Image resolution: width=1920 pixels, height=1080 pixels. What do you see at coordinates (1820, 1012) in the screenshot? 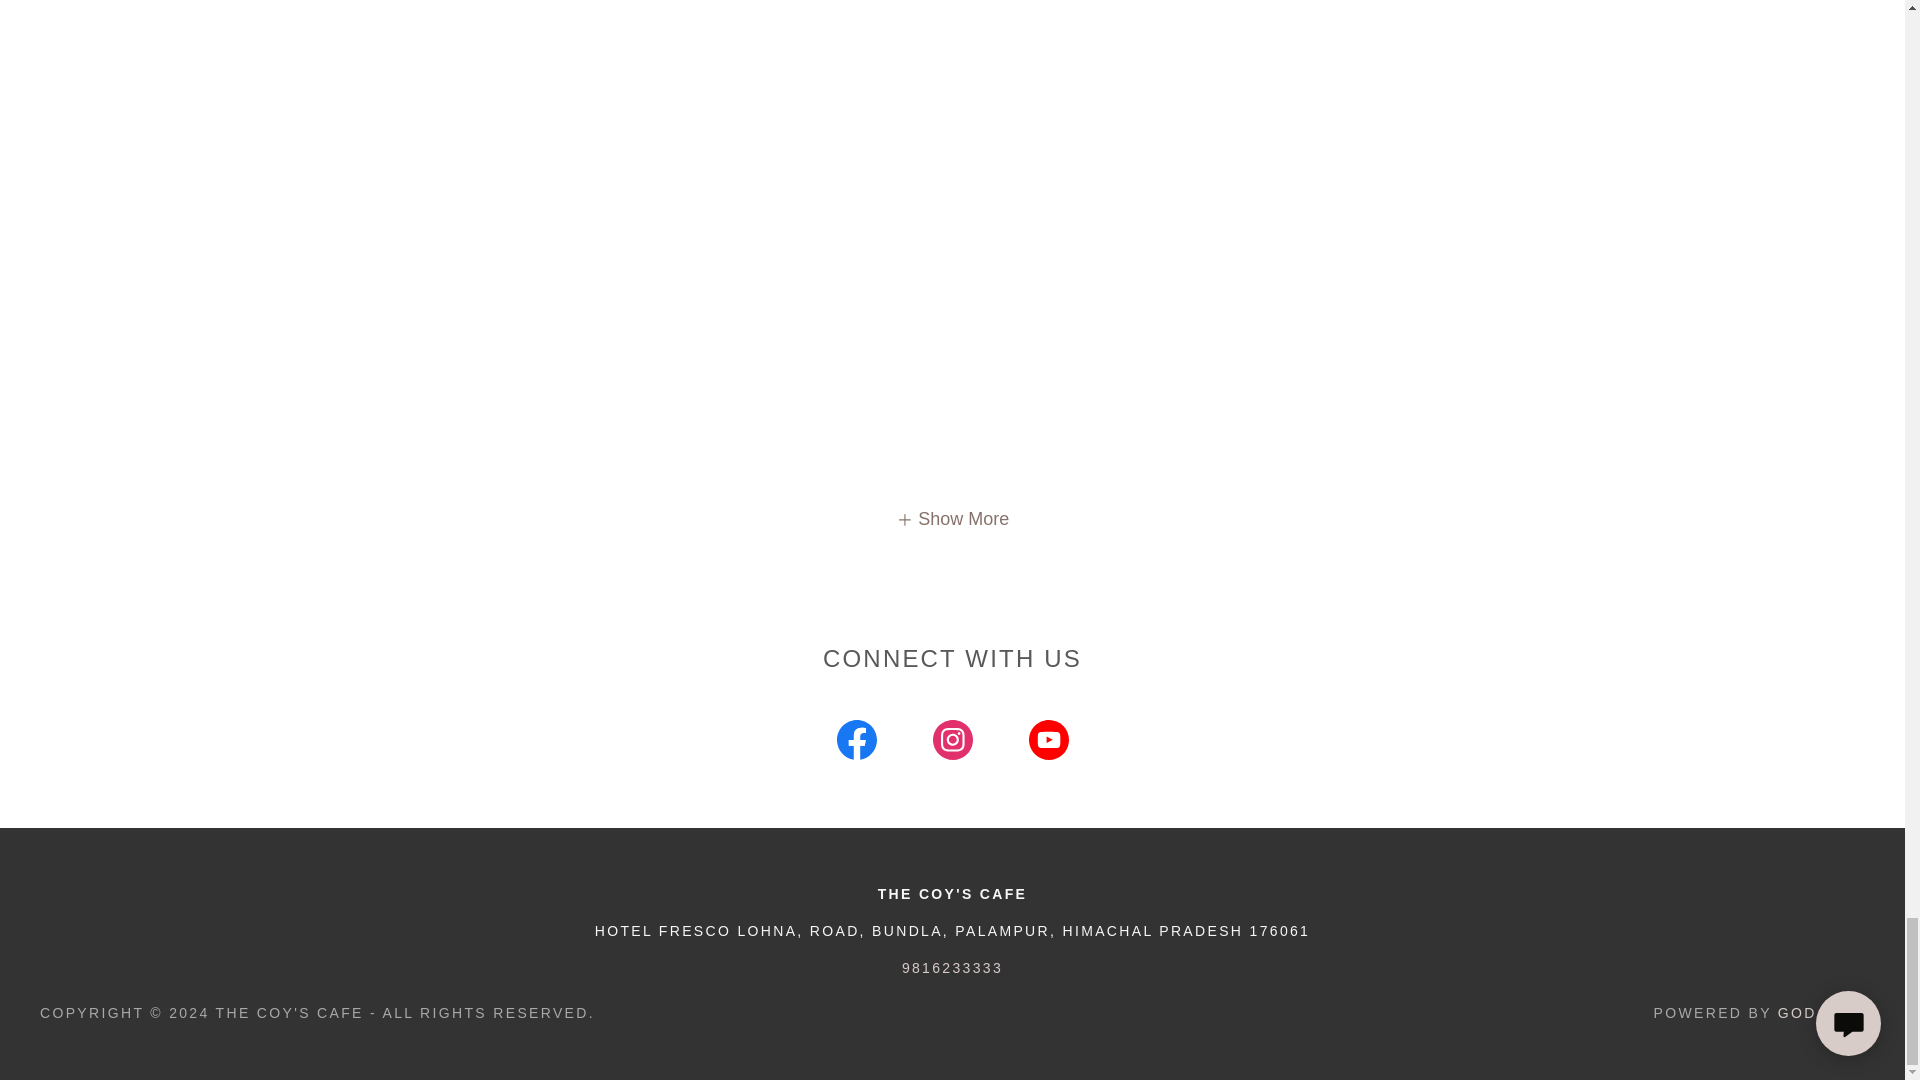
I see `GODADDY` at bounding box center [1820, 1012].